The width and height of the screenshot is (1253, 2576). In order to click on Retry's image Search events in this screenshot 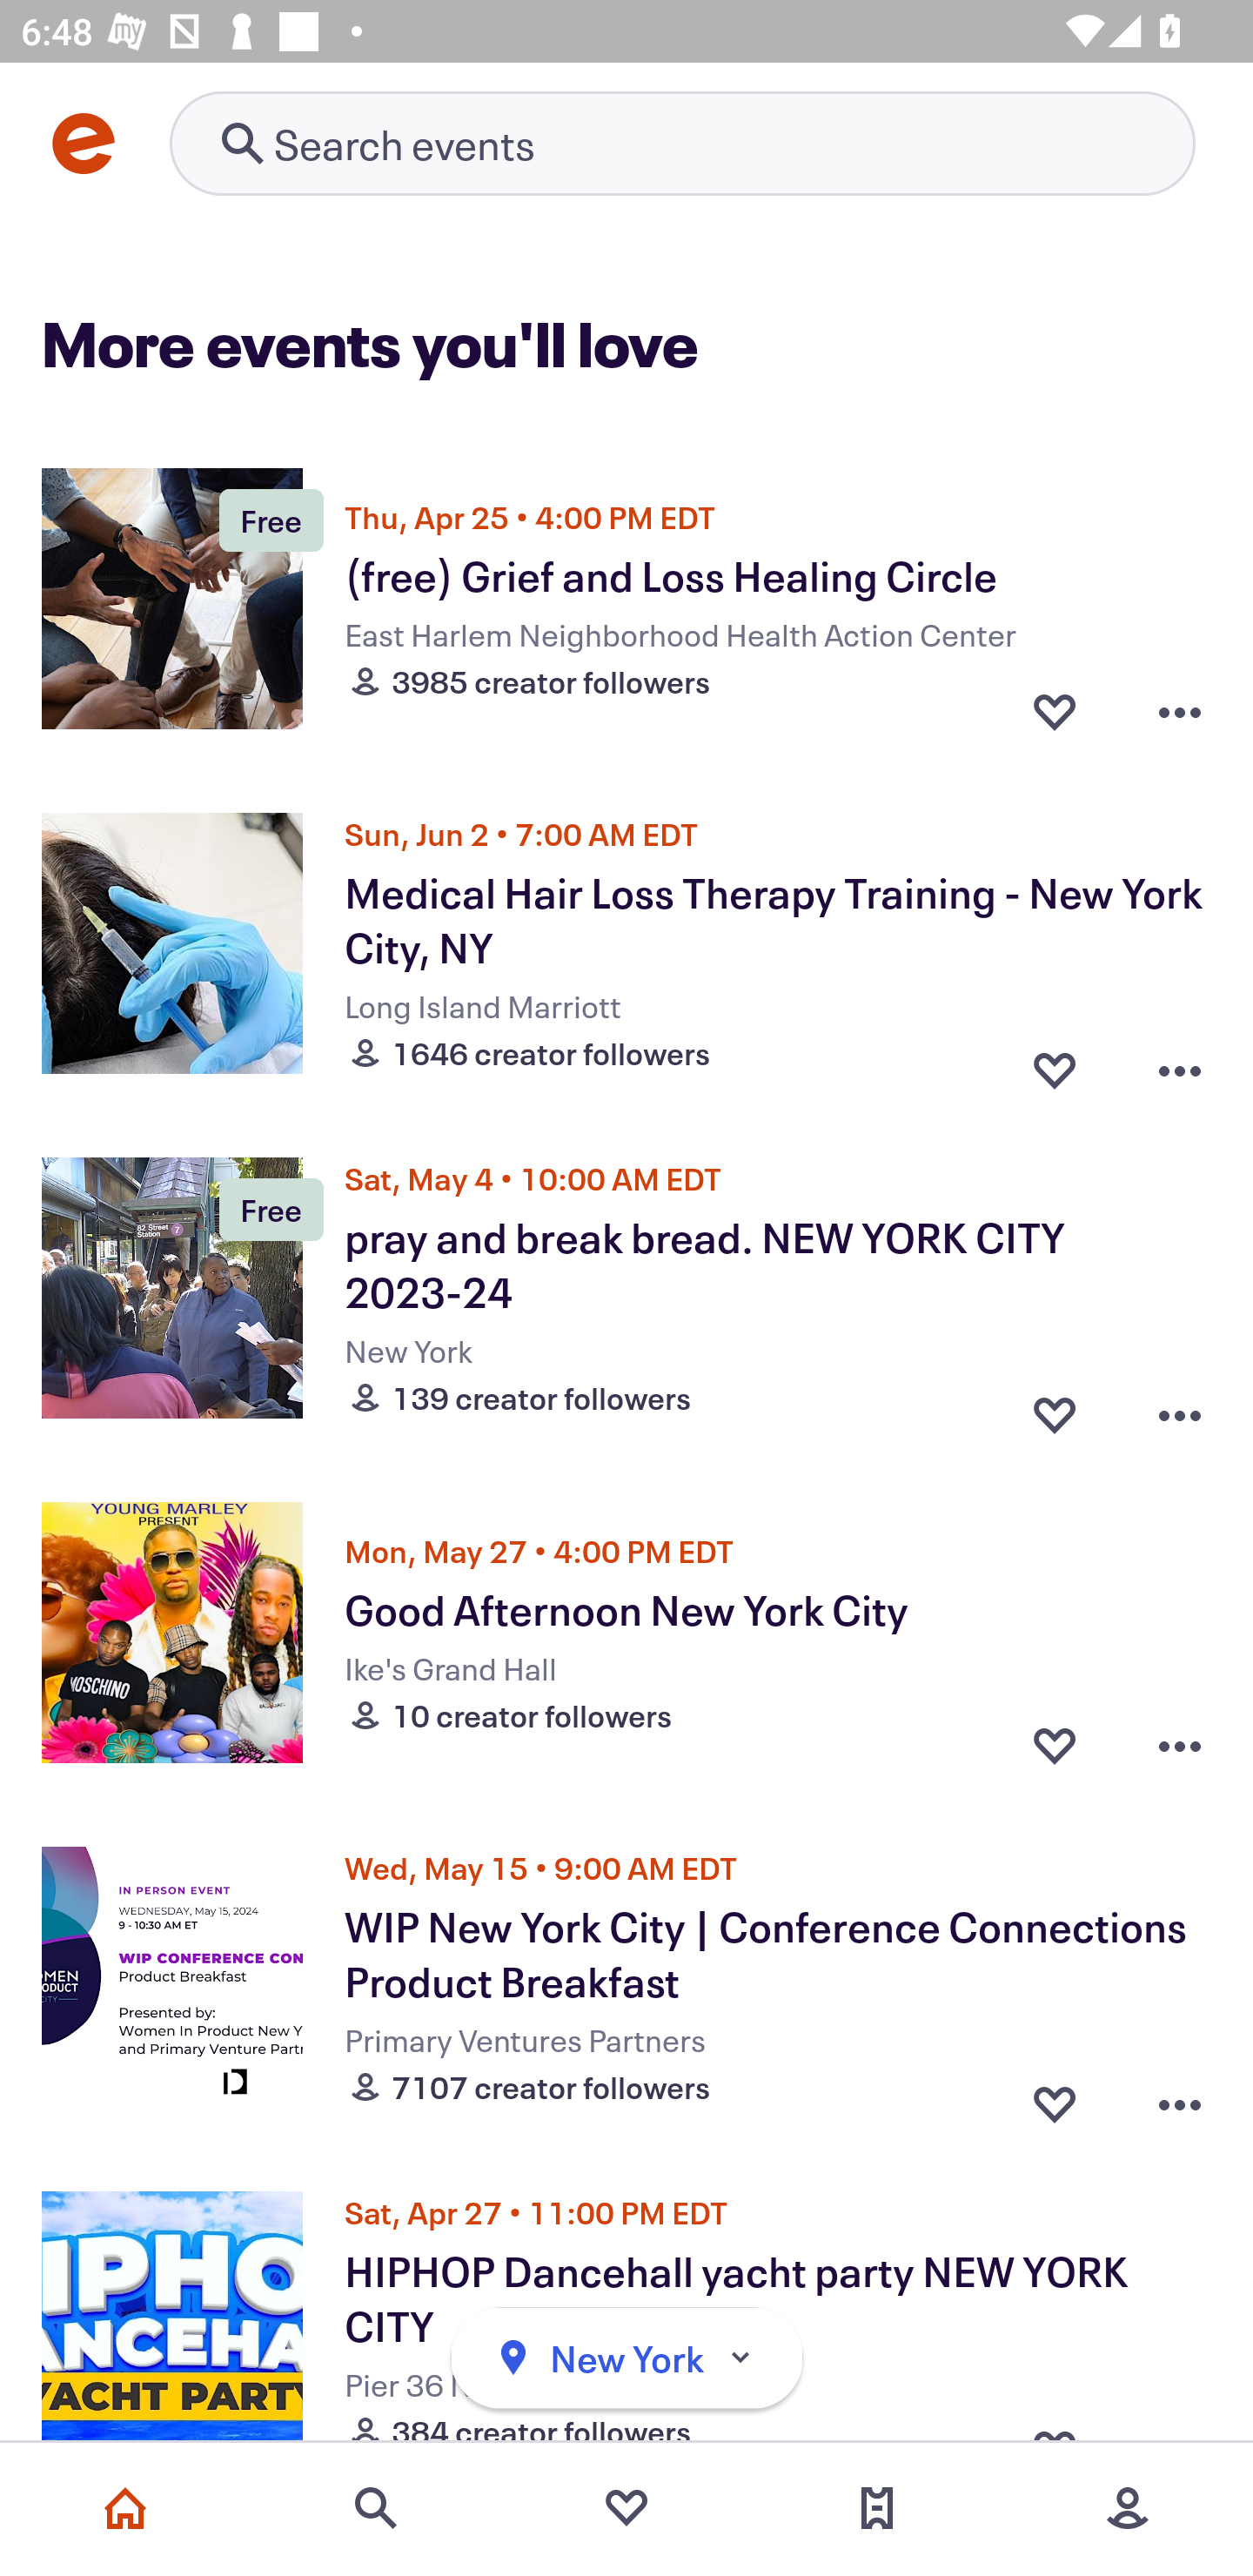, I will do `click(682, 143)`.